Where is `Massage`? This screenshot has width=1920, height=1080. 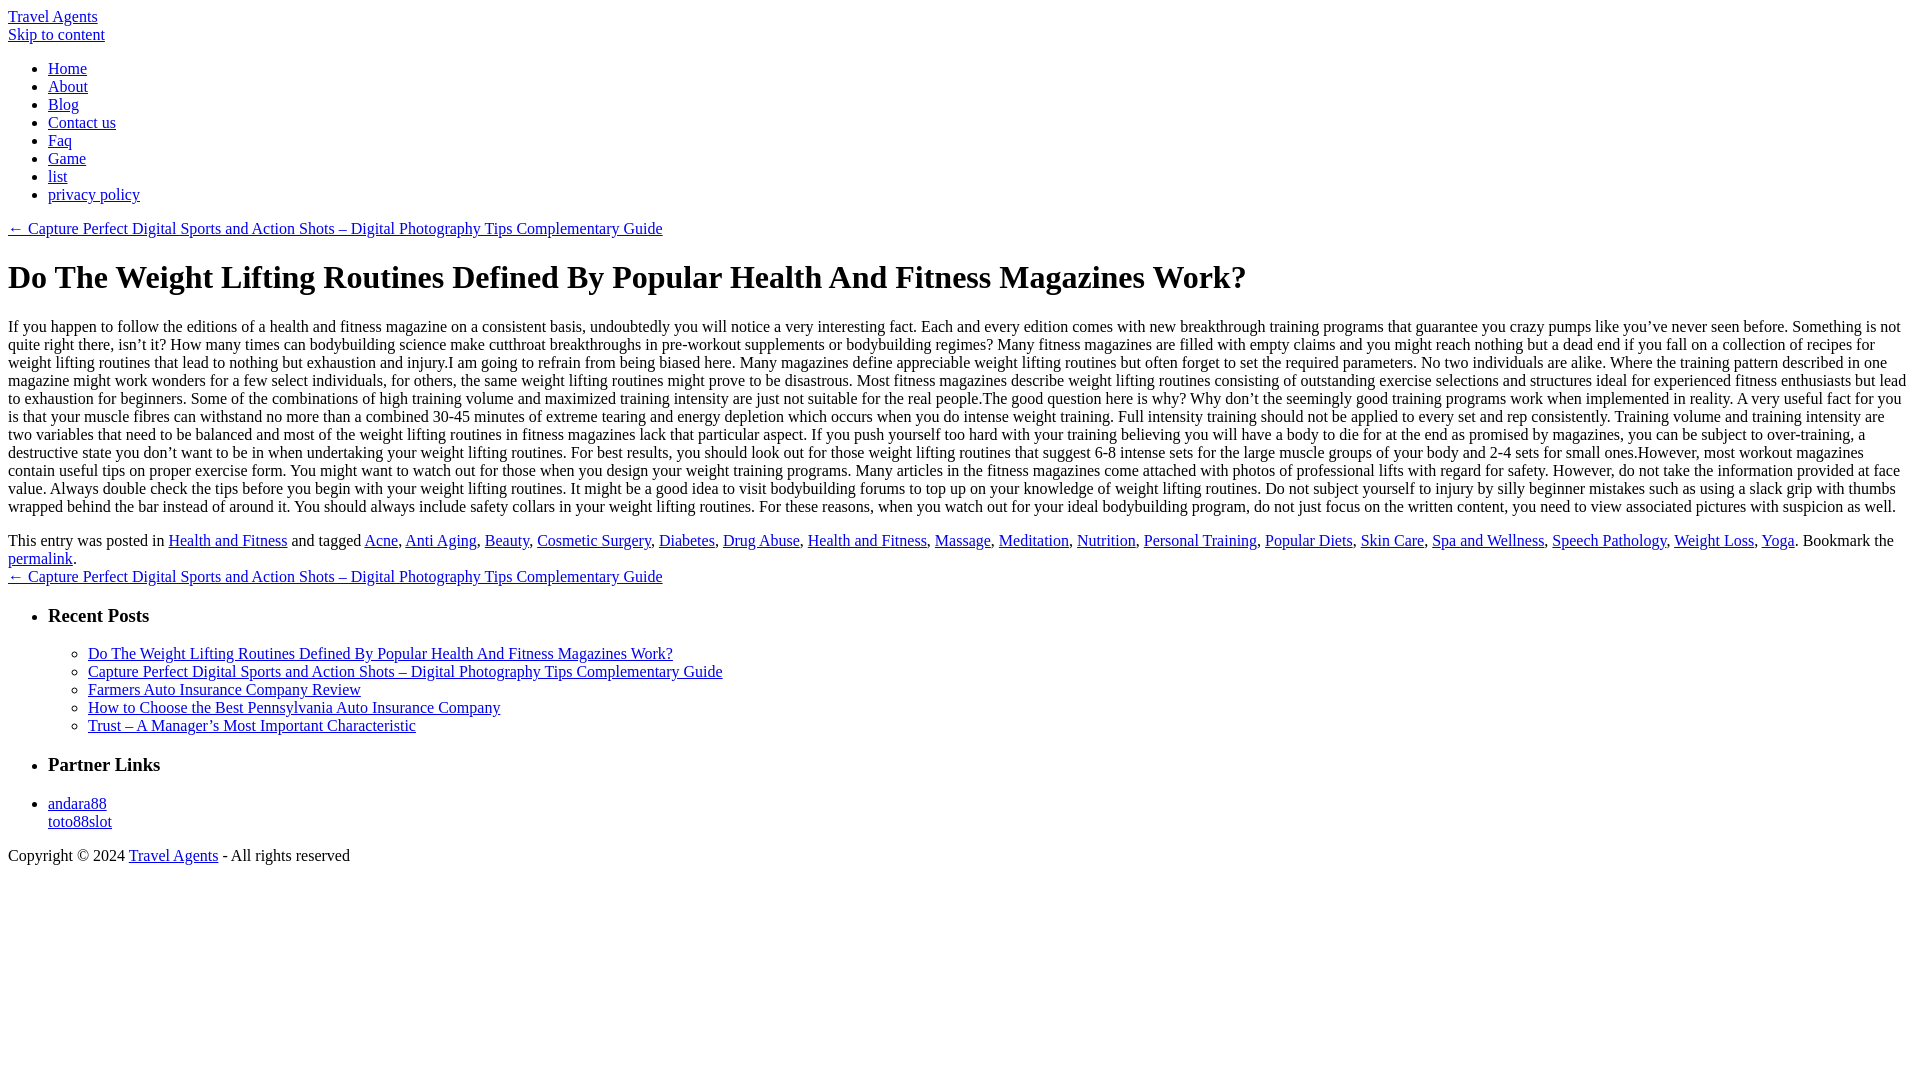 Massage is located at coordinates (962, 540).